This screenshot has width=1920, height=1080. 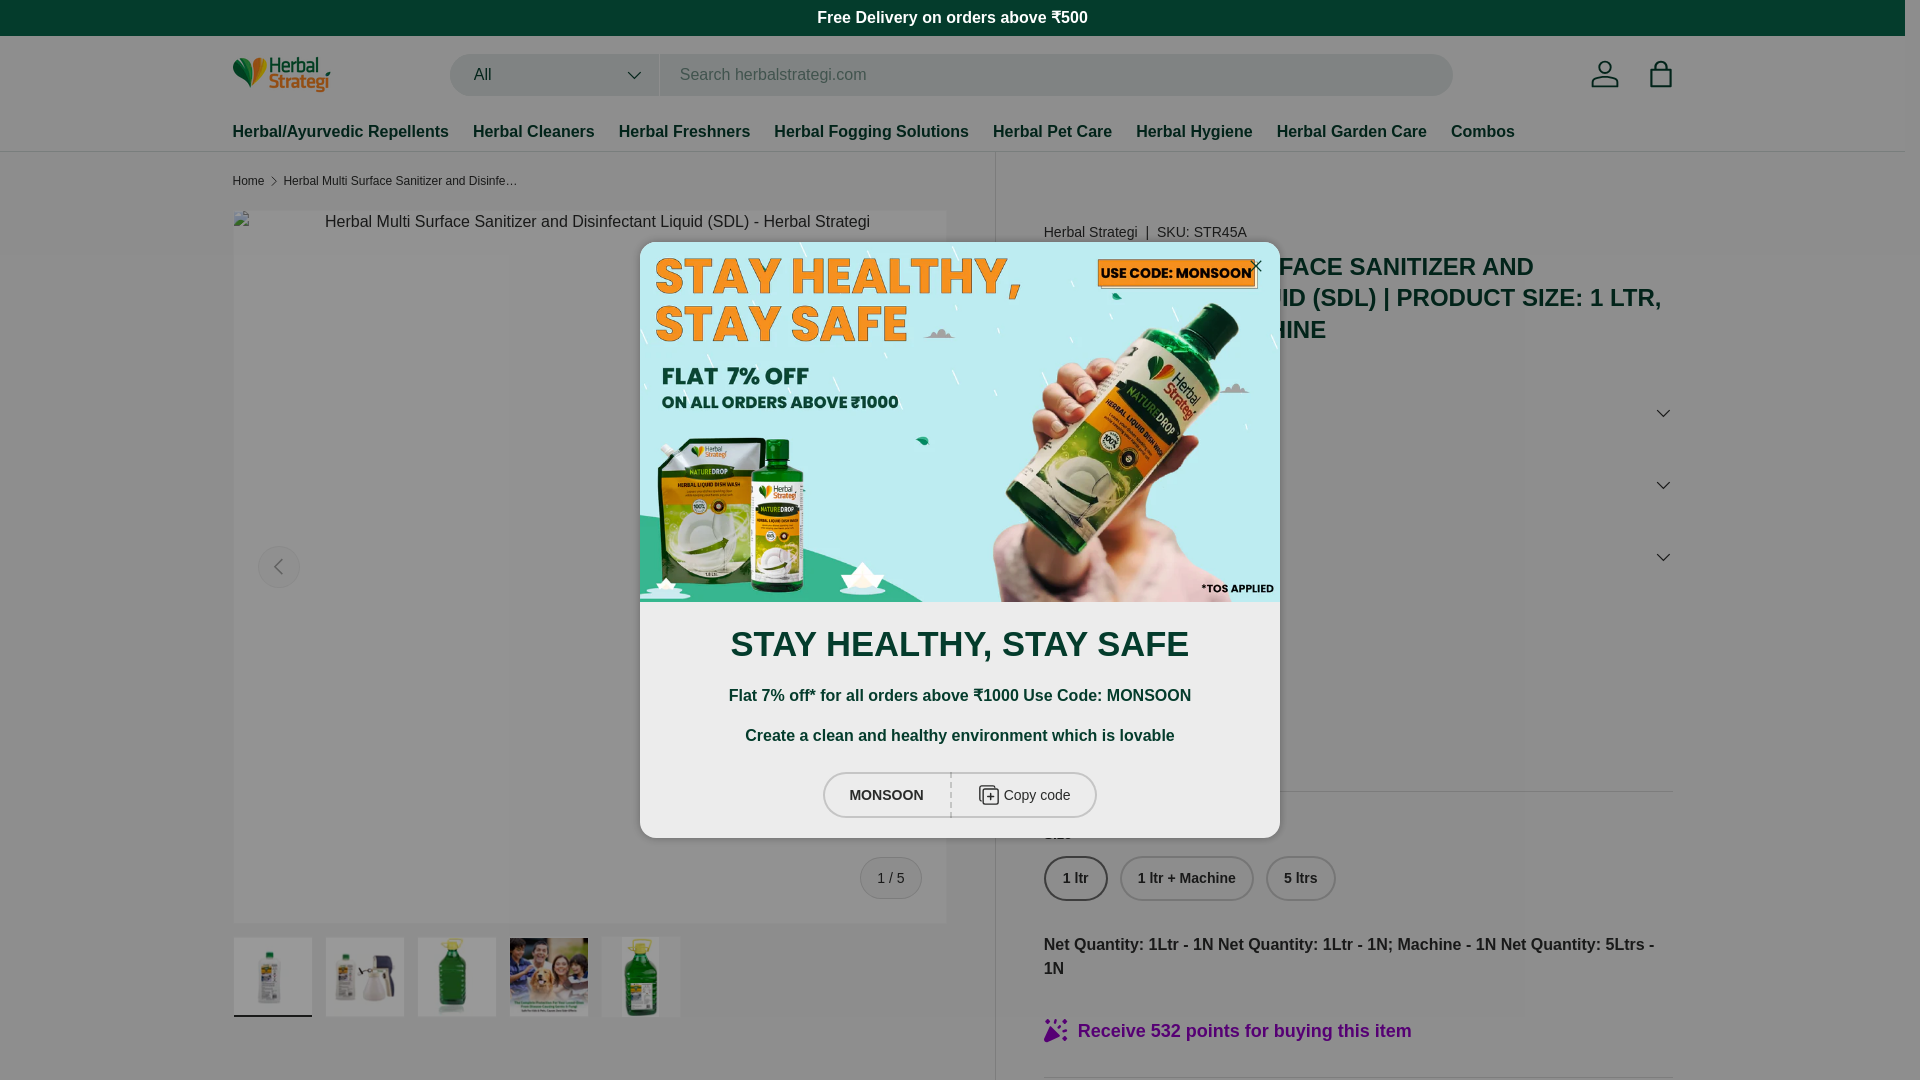 What do you see at coordinates (91, 29) in the screenshot?
I see `Skip to content` at bounding box center [91, 29].